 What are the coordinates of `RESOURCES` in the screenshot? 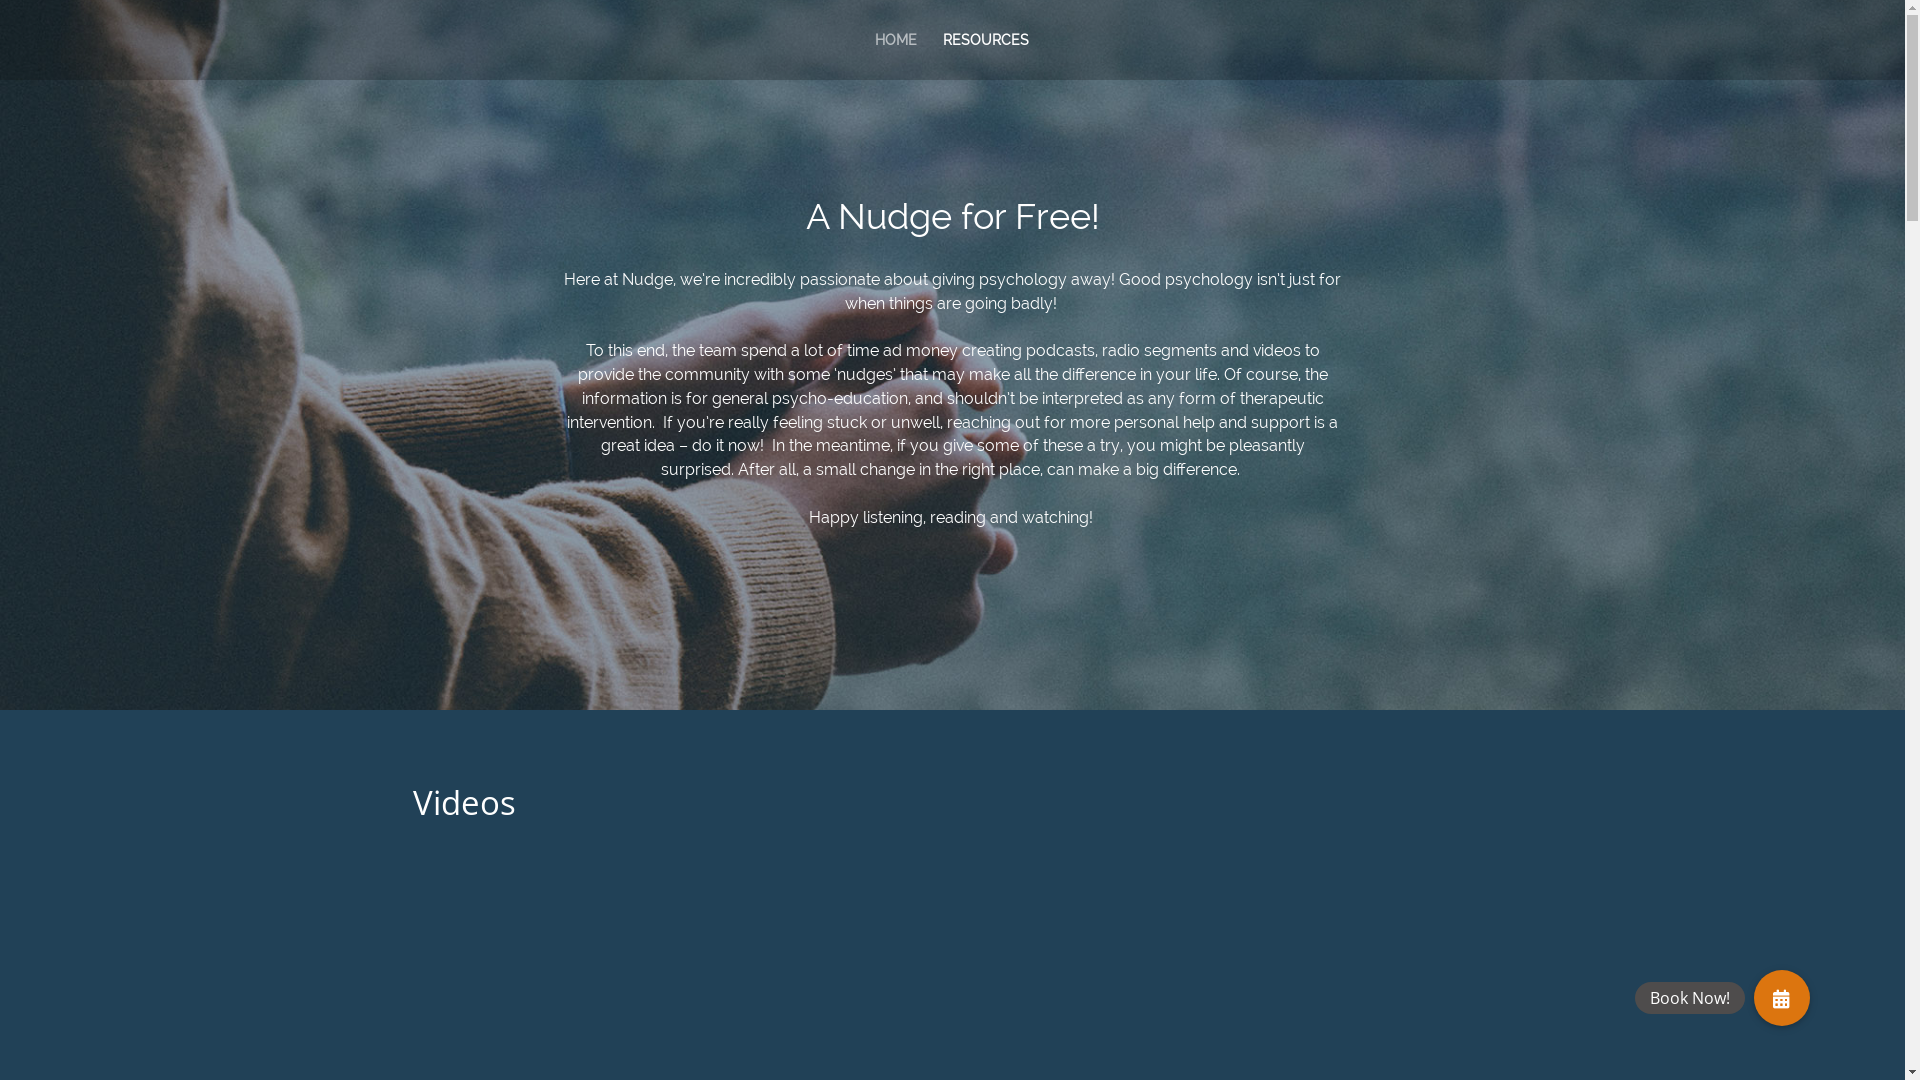 It's located at (985, 56).